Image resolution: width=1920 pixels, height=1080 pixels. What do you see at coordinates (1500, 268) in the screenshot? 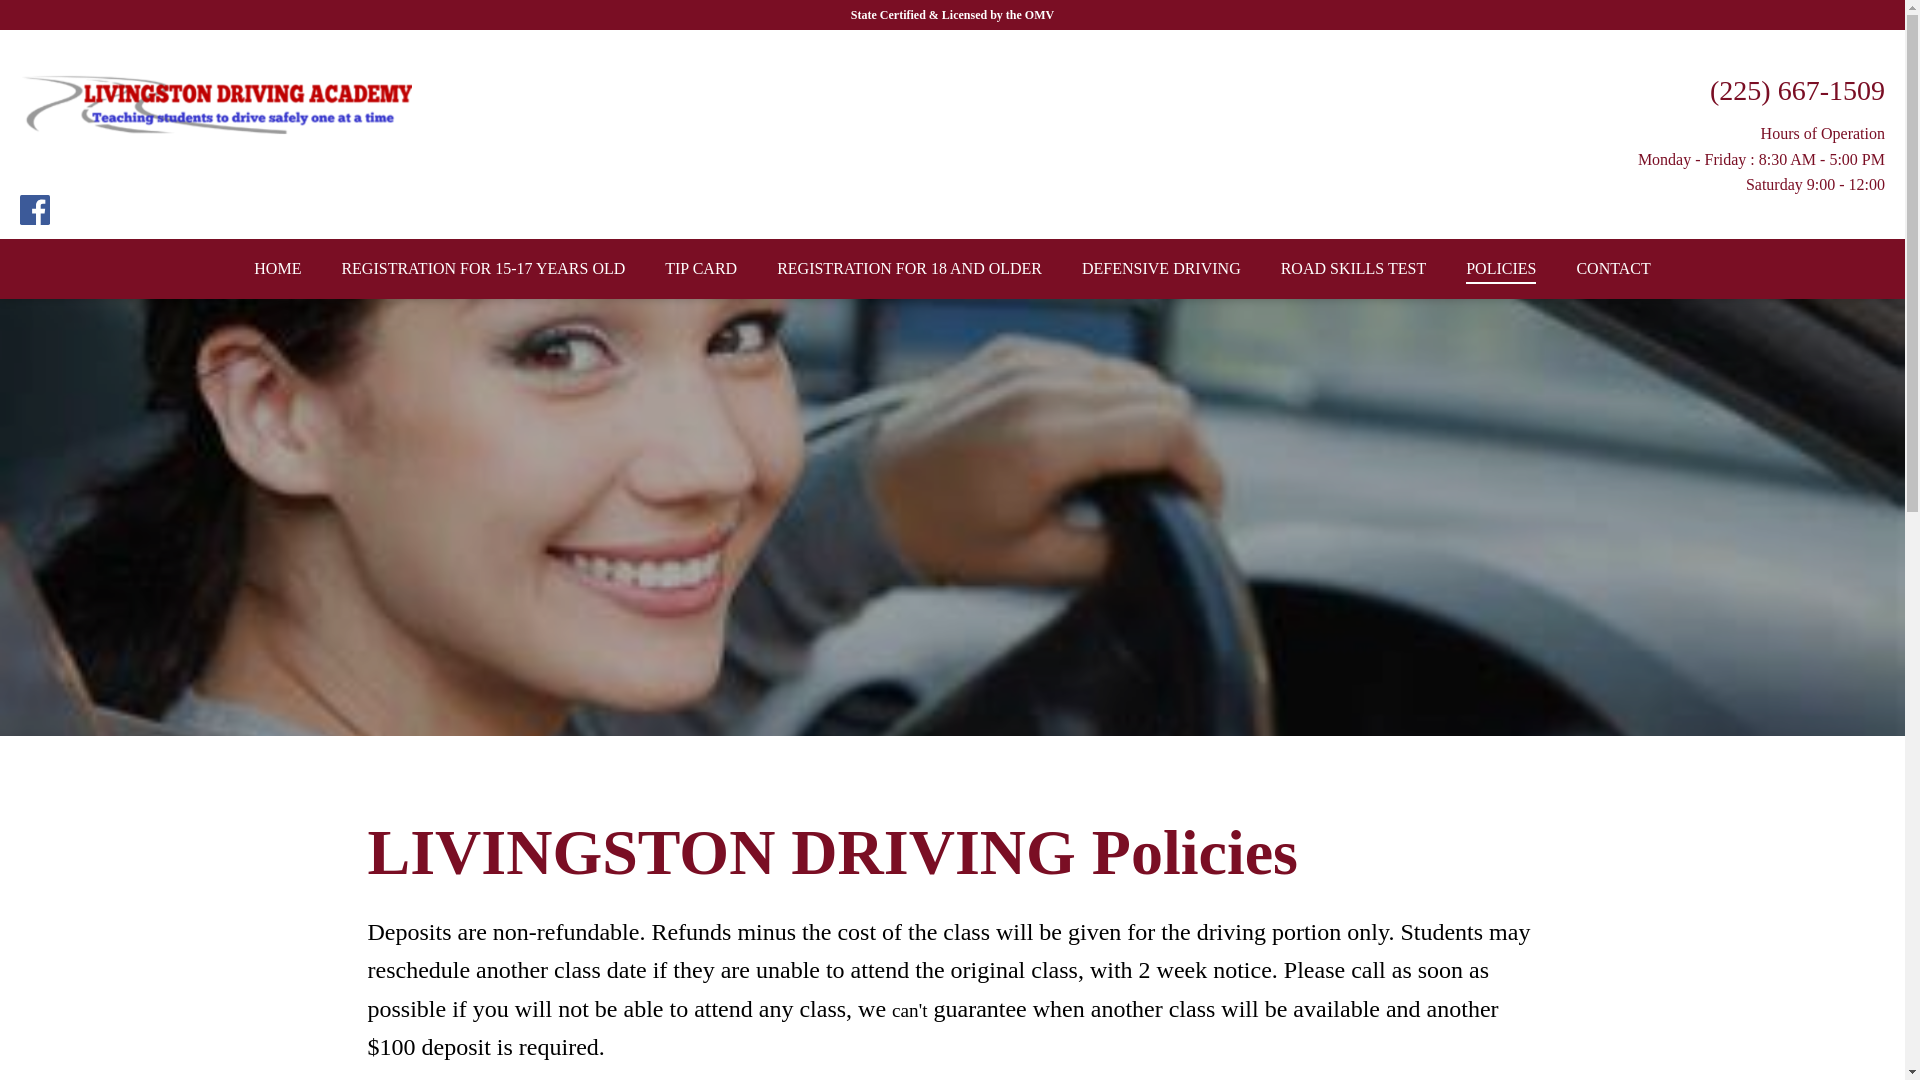
I see `POLICIES` at bounding box center [1500, 268].